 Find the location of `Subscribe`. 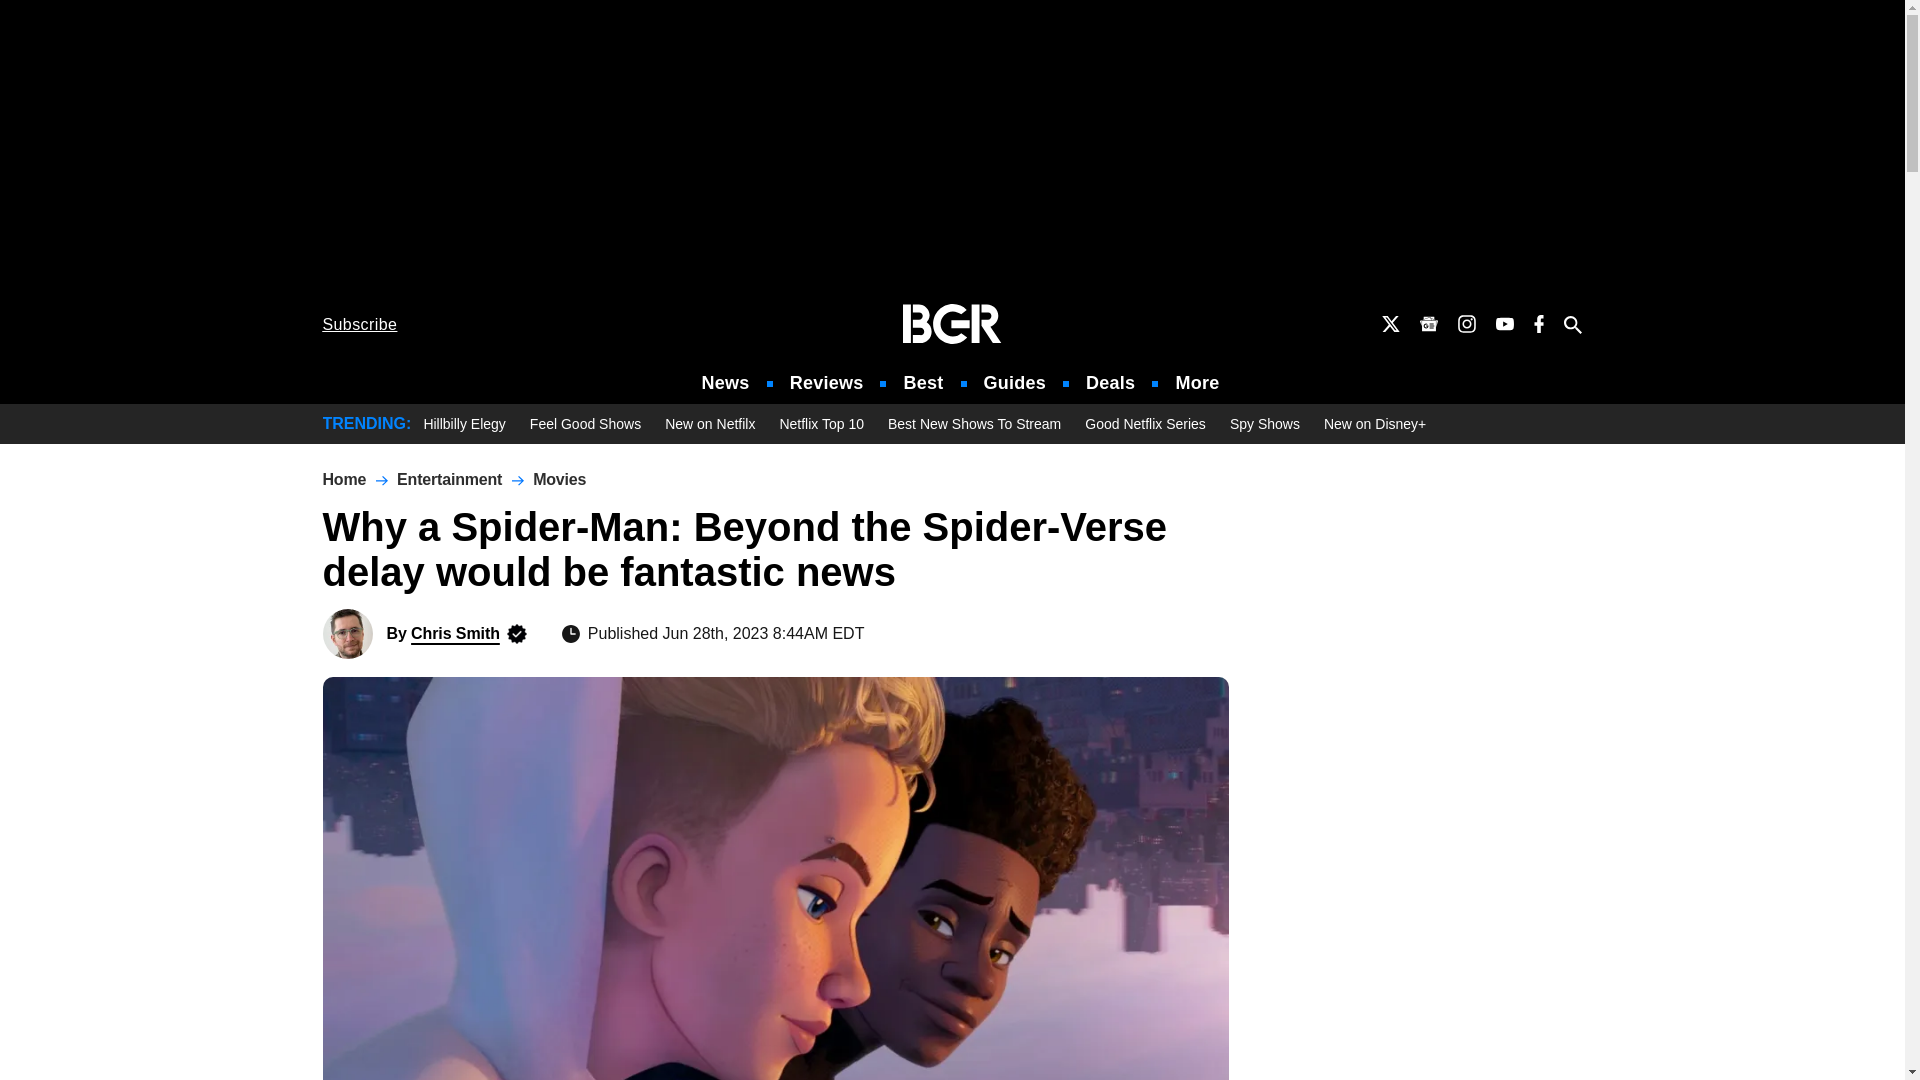

Subscribe is located at coordinates (360, 324).